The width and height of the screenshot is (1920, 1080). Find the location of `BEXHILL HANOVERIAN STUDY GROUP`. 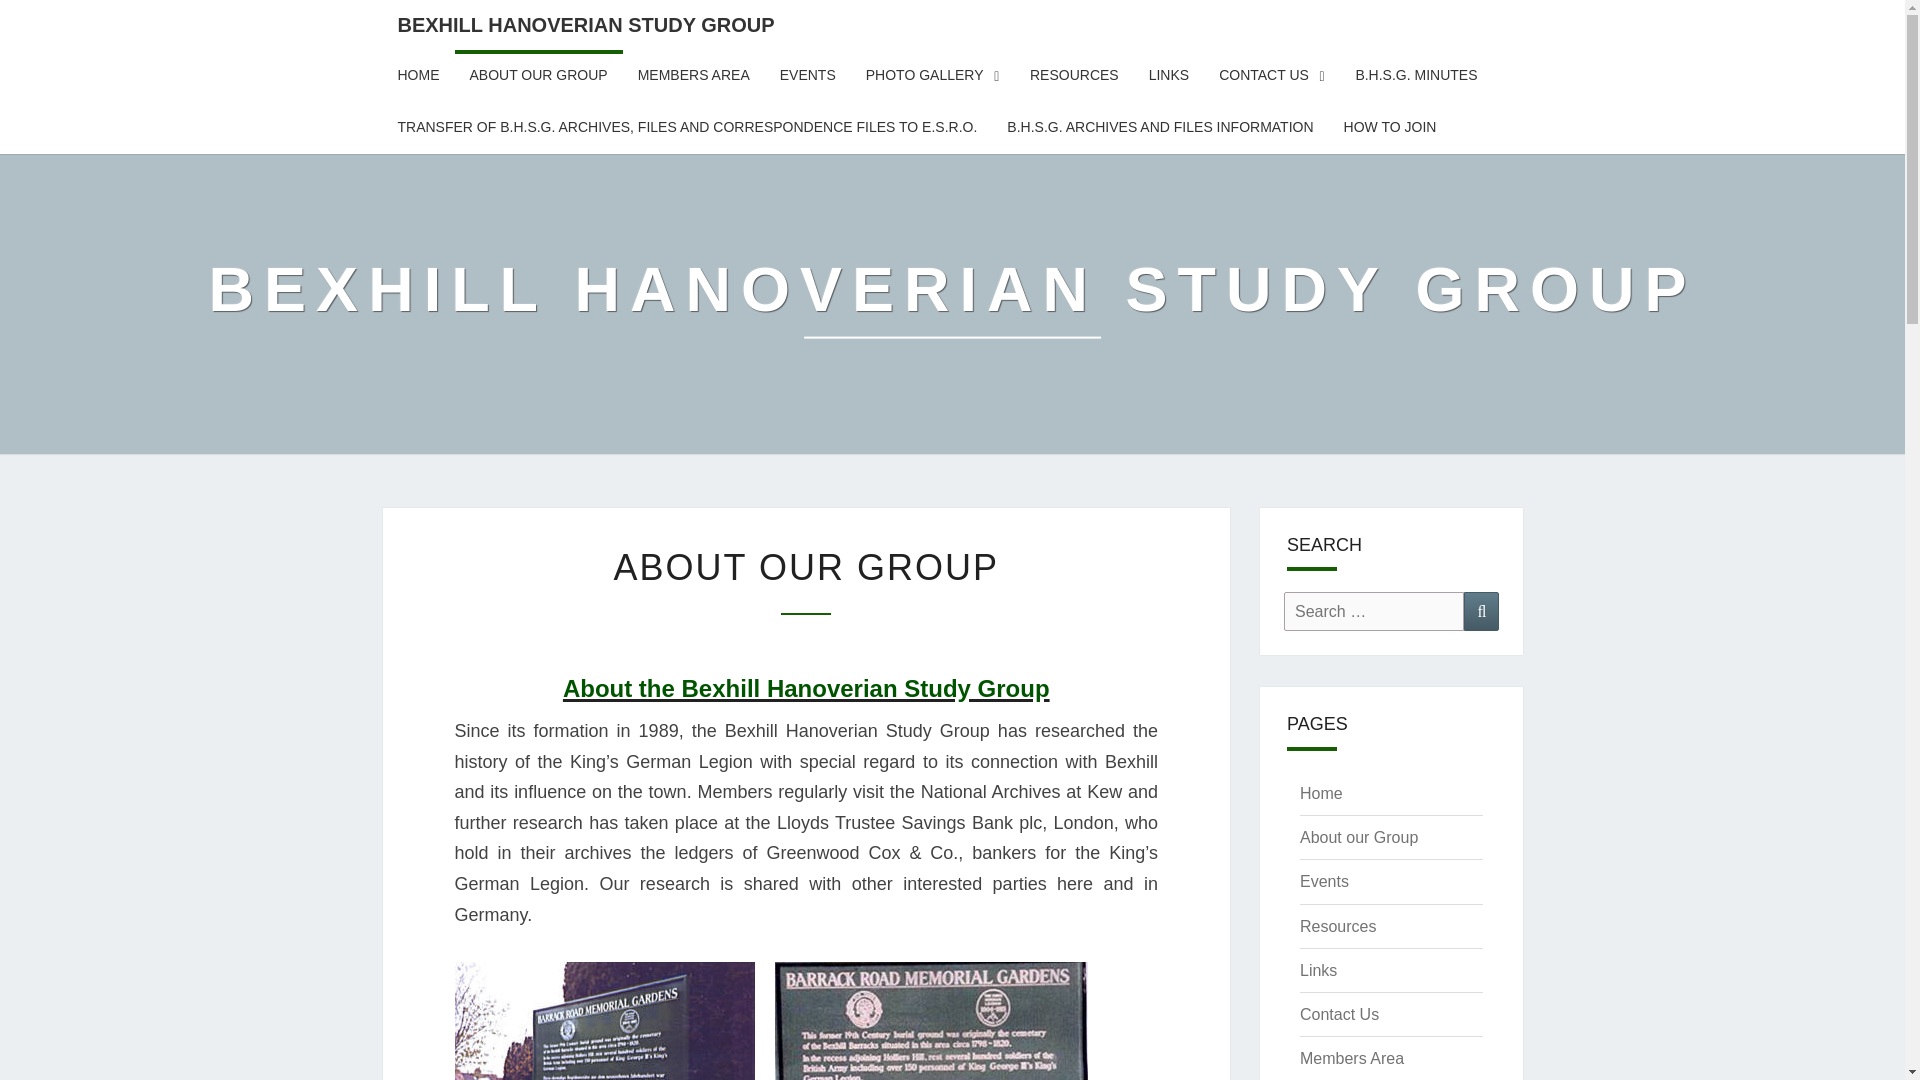

BEXHILL HANOVERIAN STUDY GROUP is located at coordinates (953, 303).